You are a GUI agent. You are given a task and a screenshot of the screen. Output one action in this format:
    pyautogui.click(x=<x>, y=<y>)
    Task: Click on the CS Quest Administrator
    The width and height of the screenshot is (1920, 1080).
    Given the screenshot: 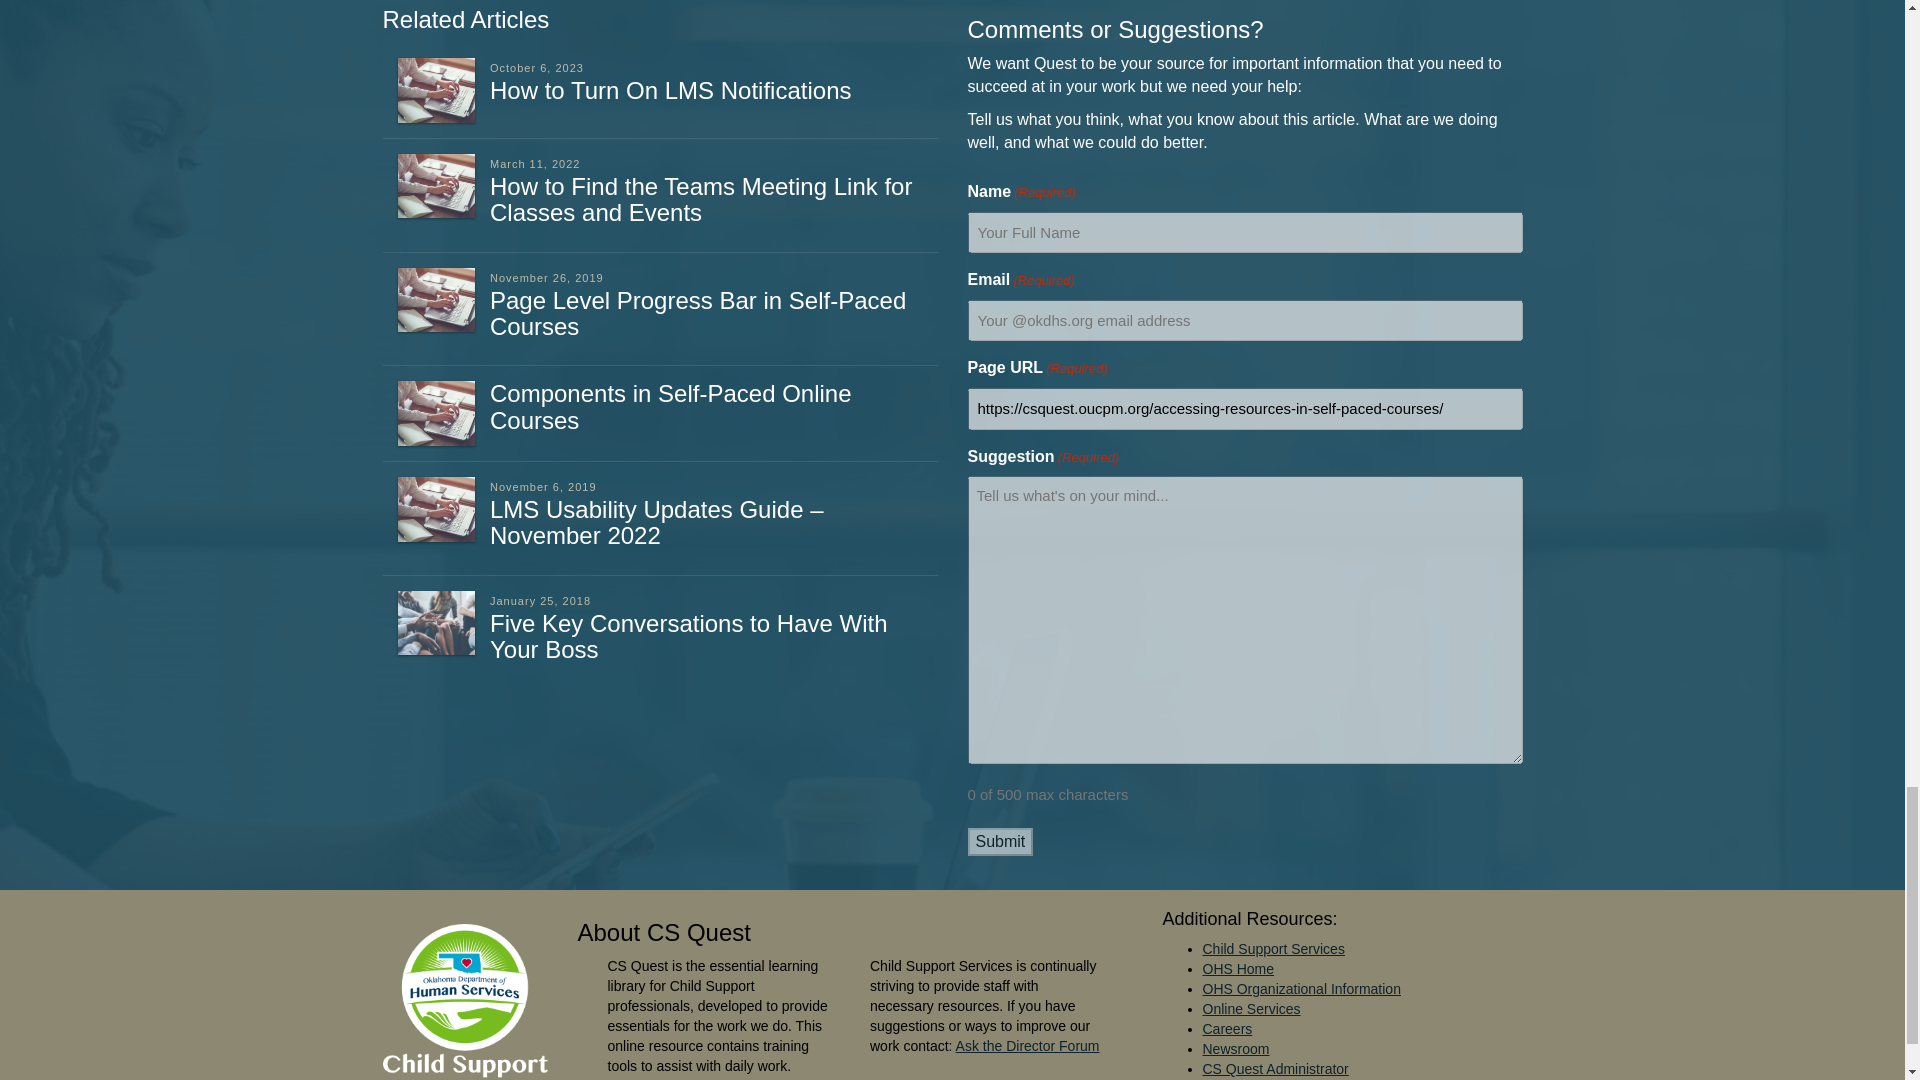 What is the action you would take?
    pyautogui.click(x=1274, y=1068)
    